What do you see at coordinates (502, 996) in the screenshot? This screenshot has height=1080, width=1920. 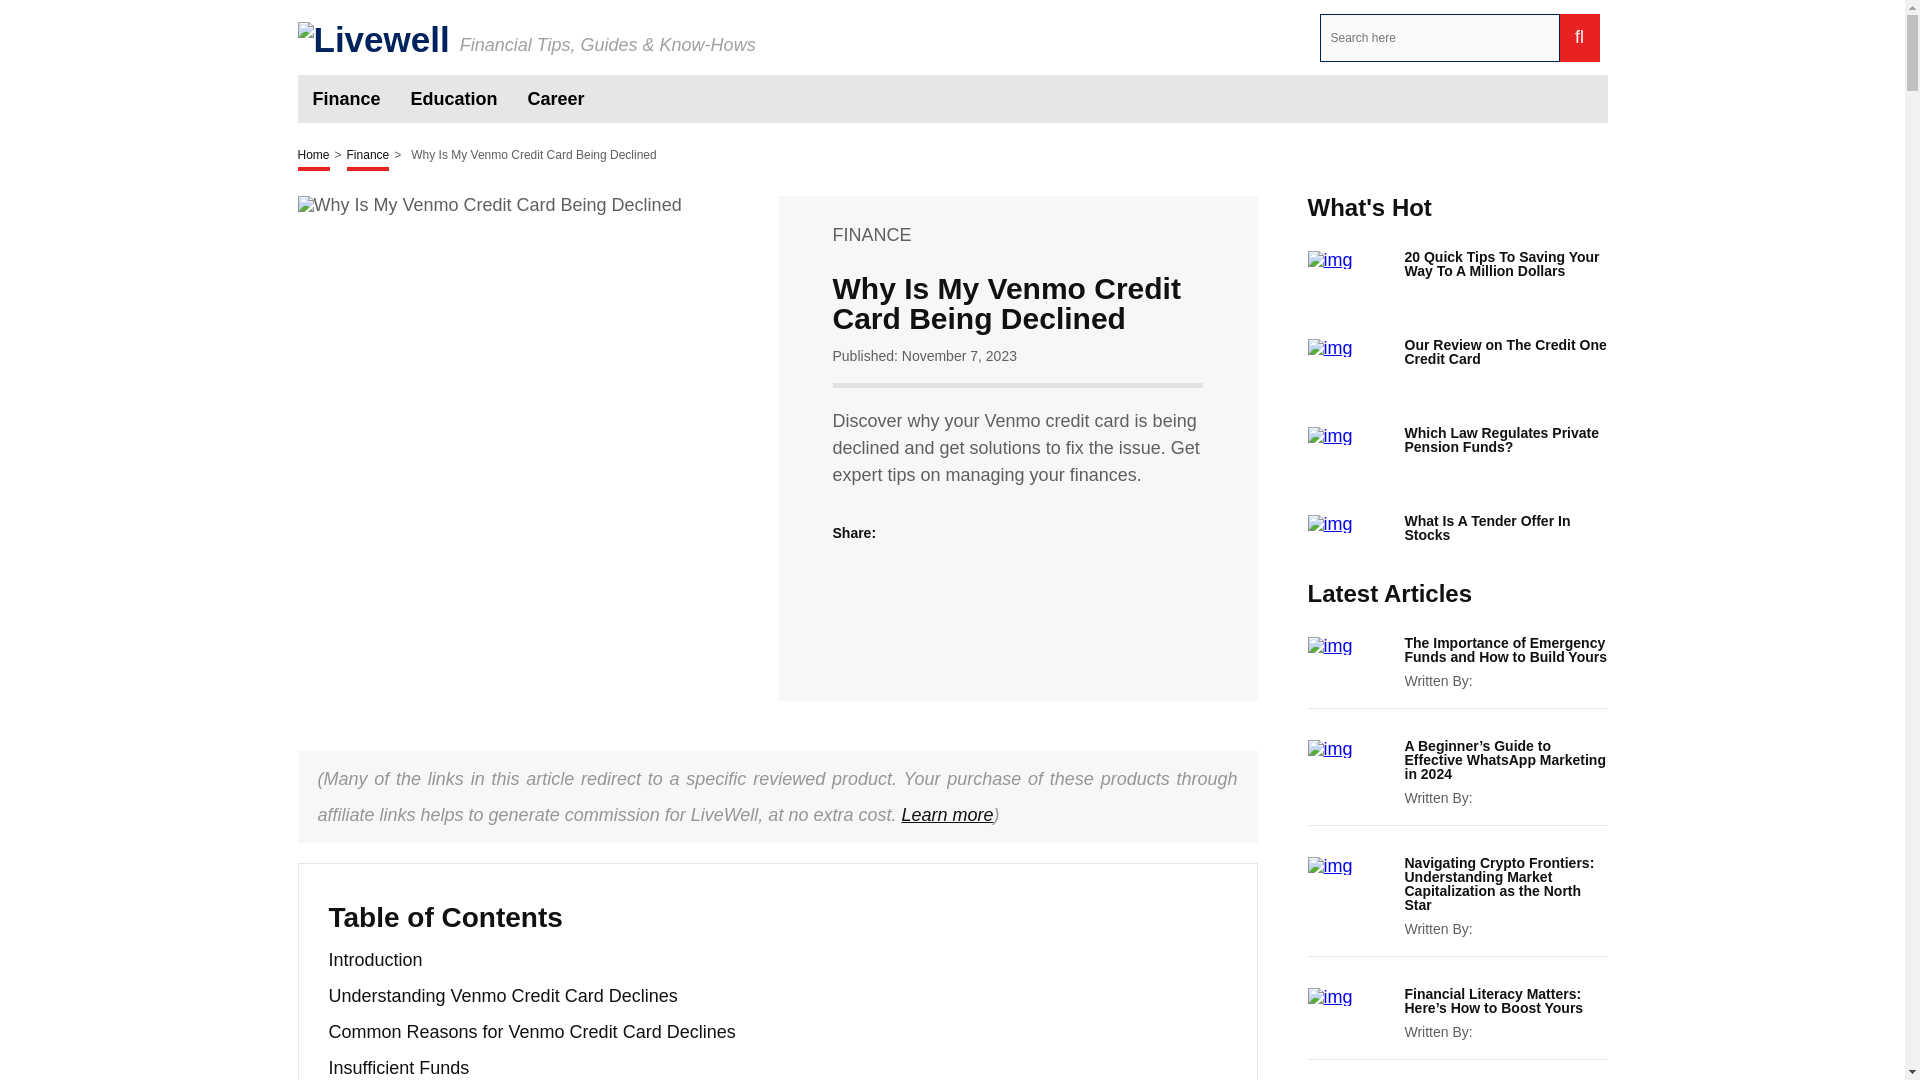 I see `Understanding Venmo Credit Card Declines` at bounding box center [502, 996].